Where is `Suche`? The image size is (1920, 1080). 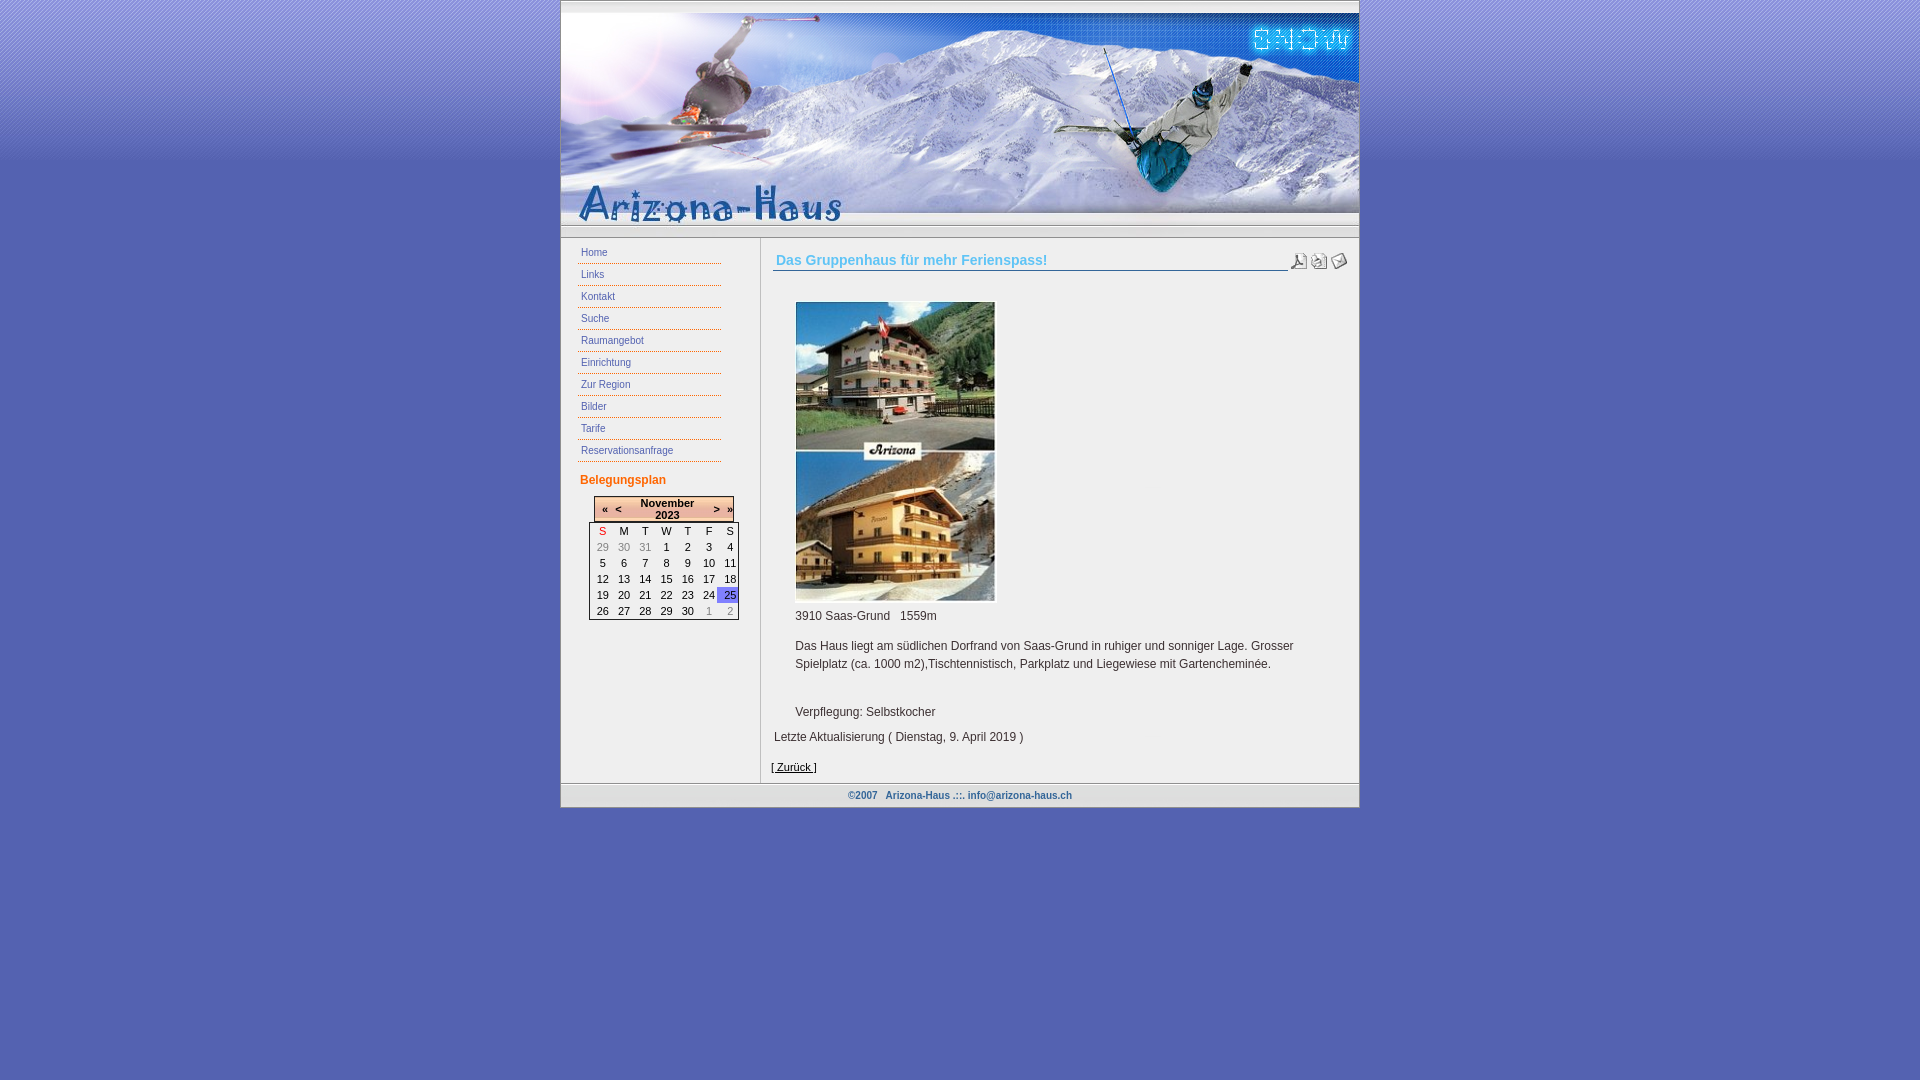 Suche is located at coordinates (650, 319).